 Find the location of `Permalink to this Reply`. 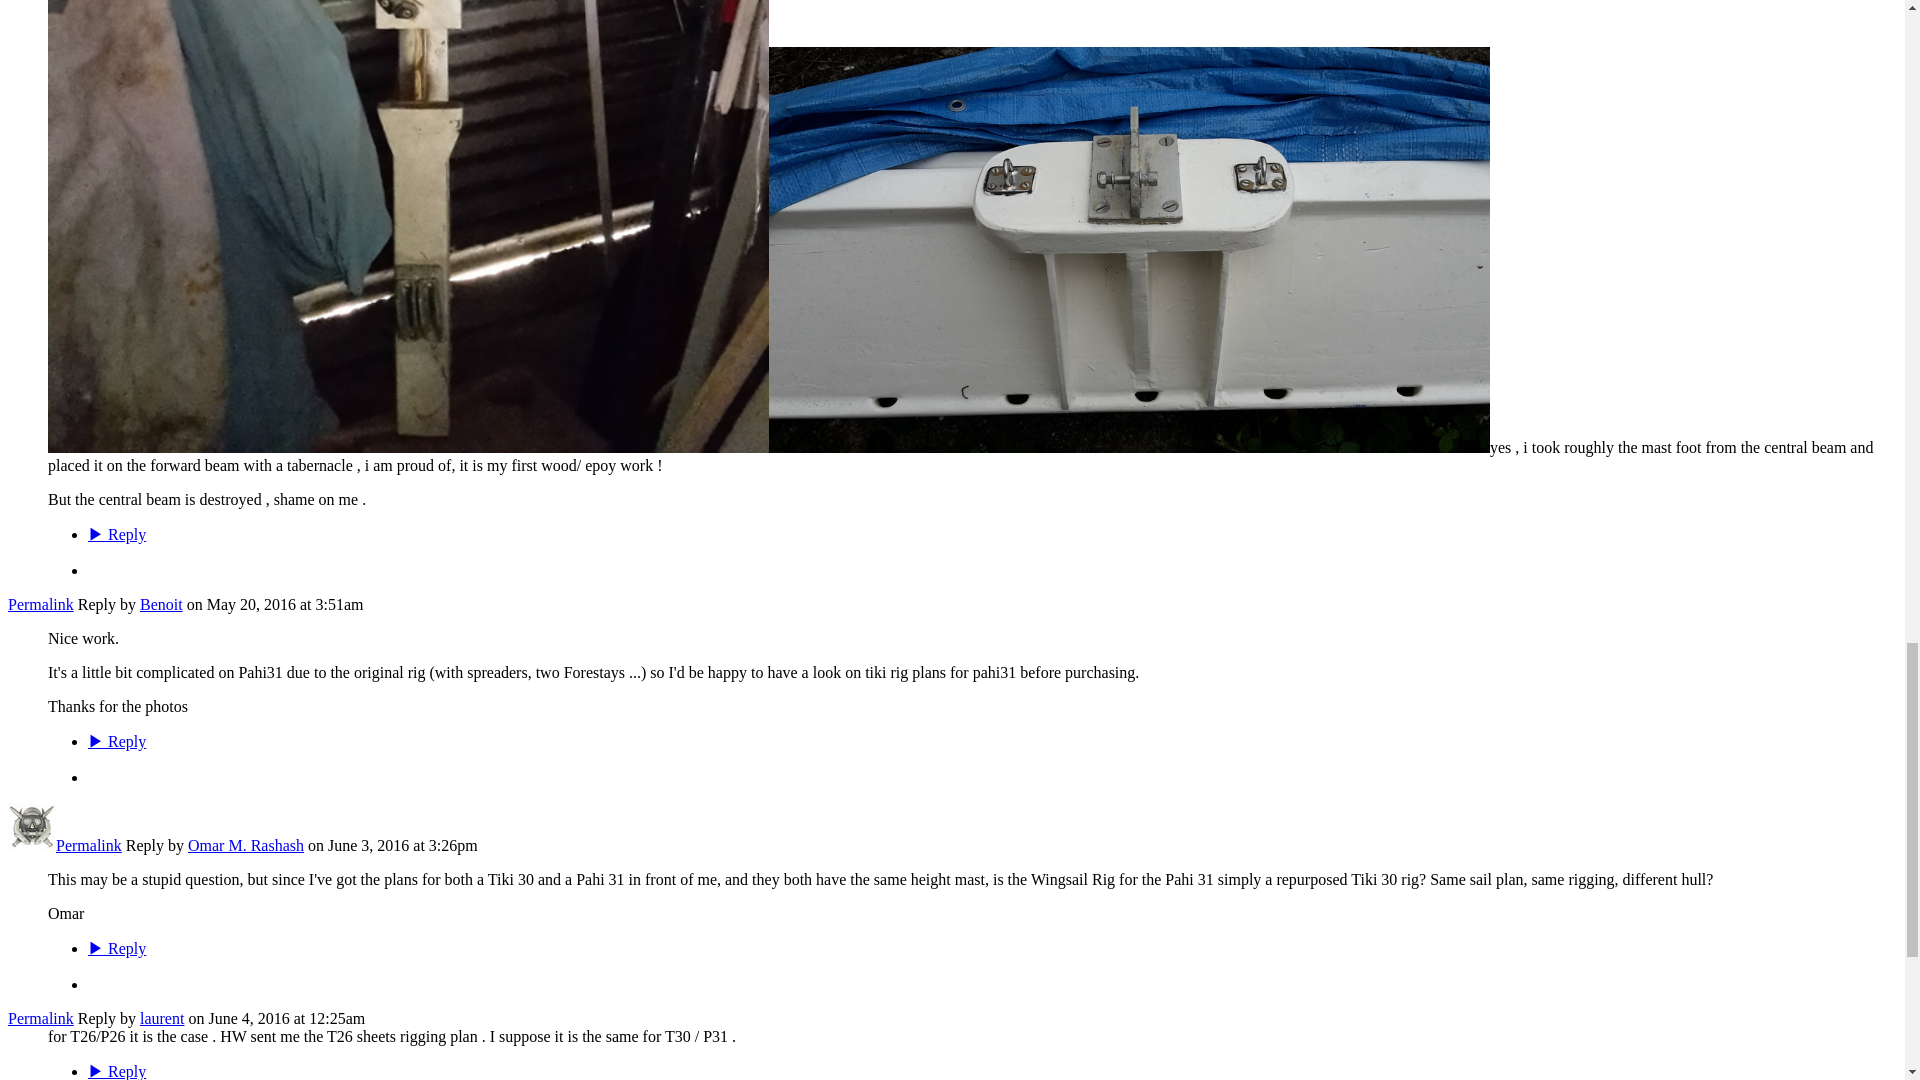

Permalink to this Reply is located at coordinates (40, 604).